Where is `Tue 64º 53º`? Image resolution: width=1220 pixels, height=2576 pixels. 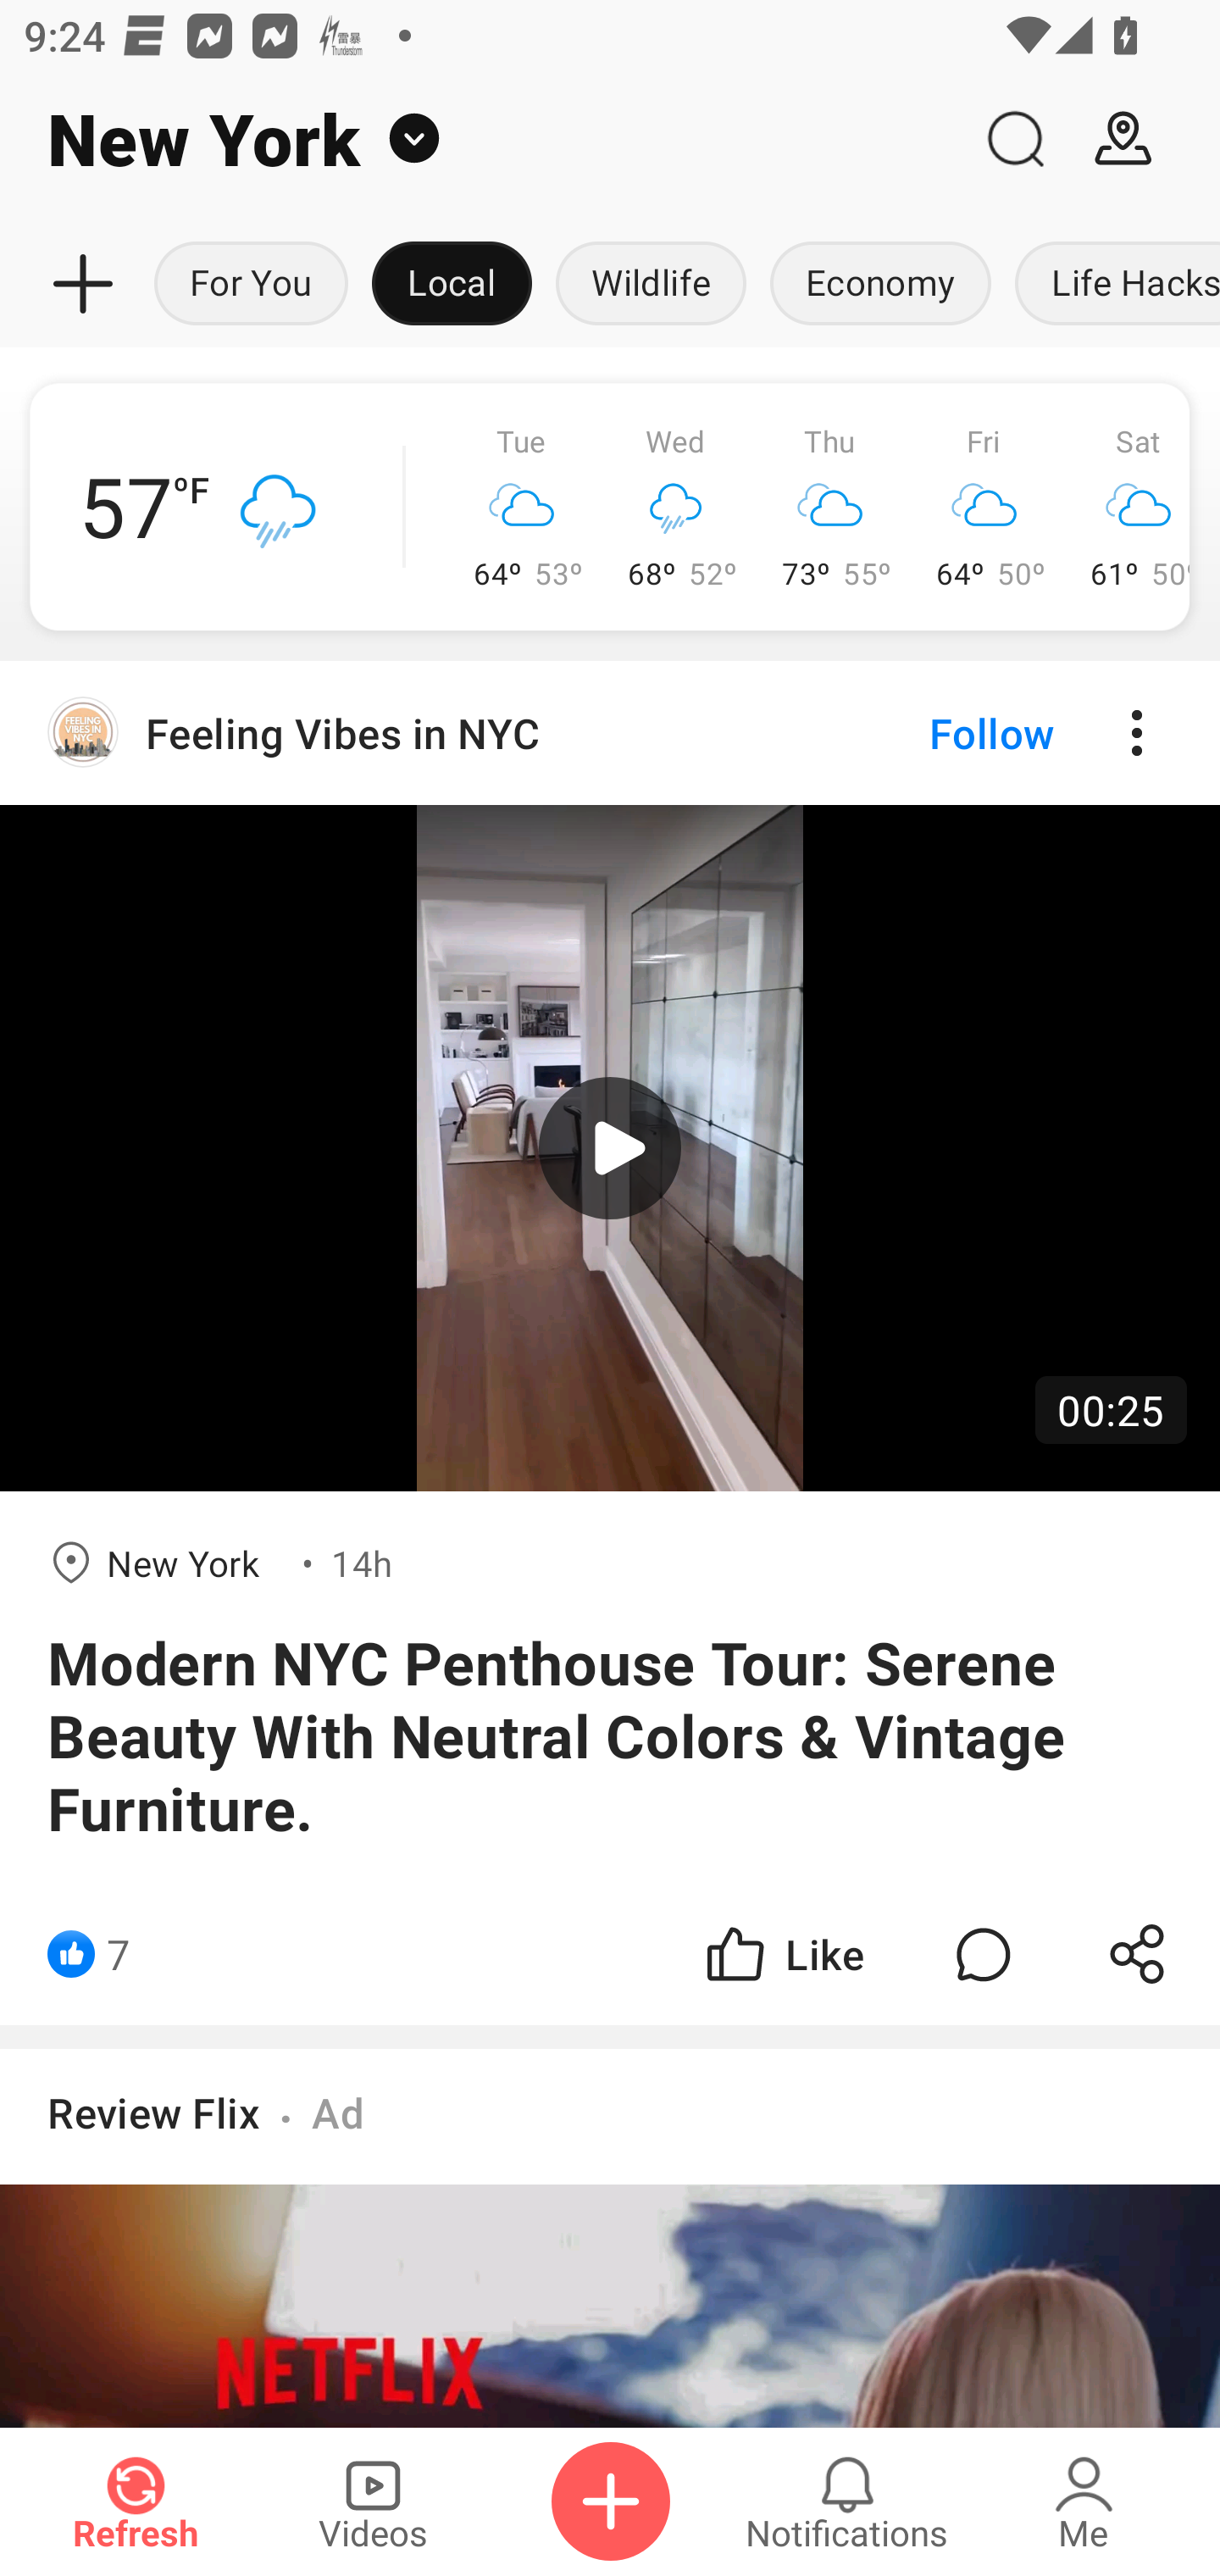
Tue 64º 53º is located at coordinates (522, 506).